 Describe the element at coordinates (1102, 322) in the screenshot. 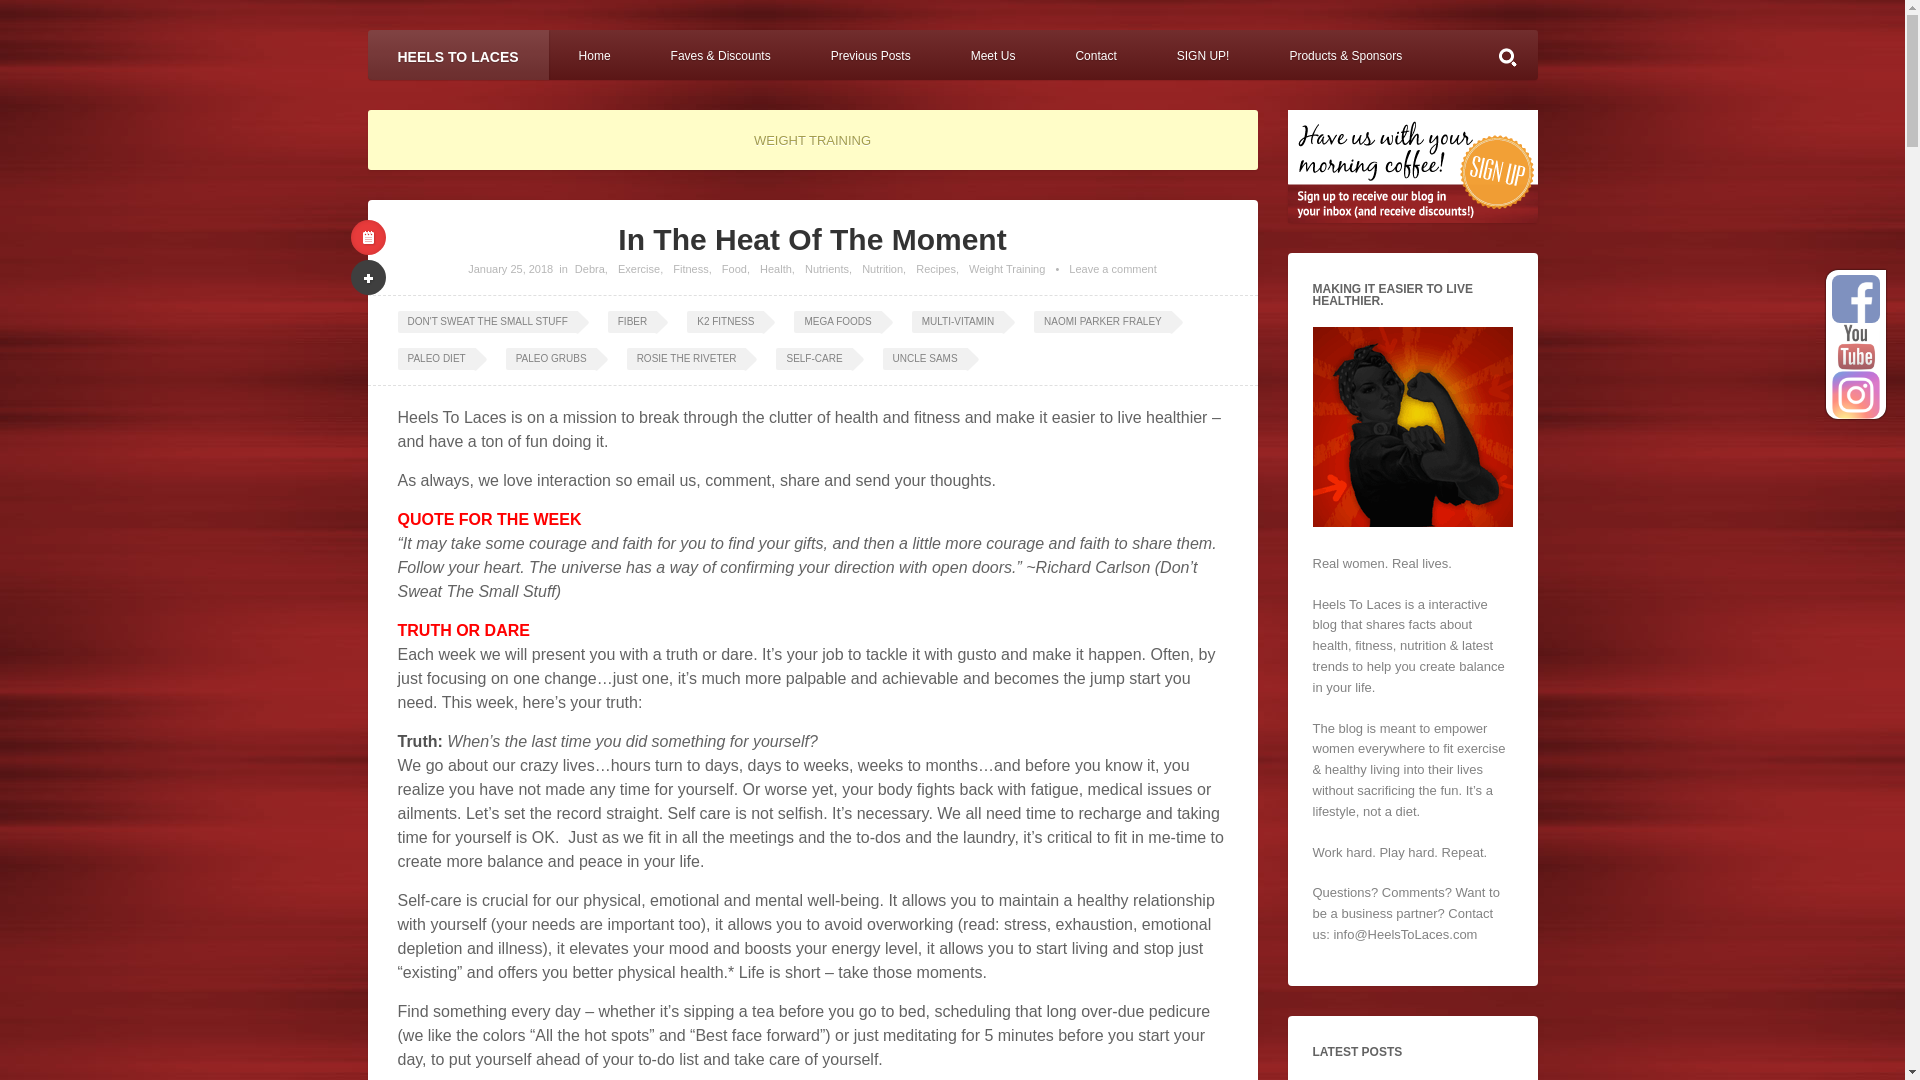

I see `NAOMI PARKER FRALEY` at that location.